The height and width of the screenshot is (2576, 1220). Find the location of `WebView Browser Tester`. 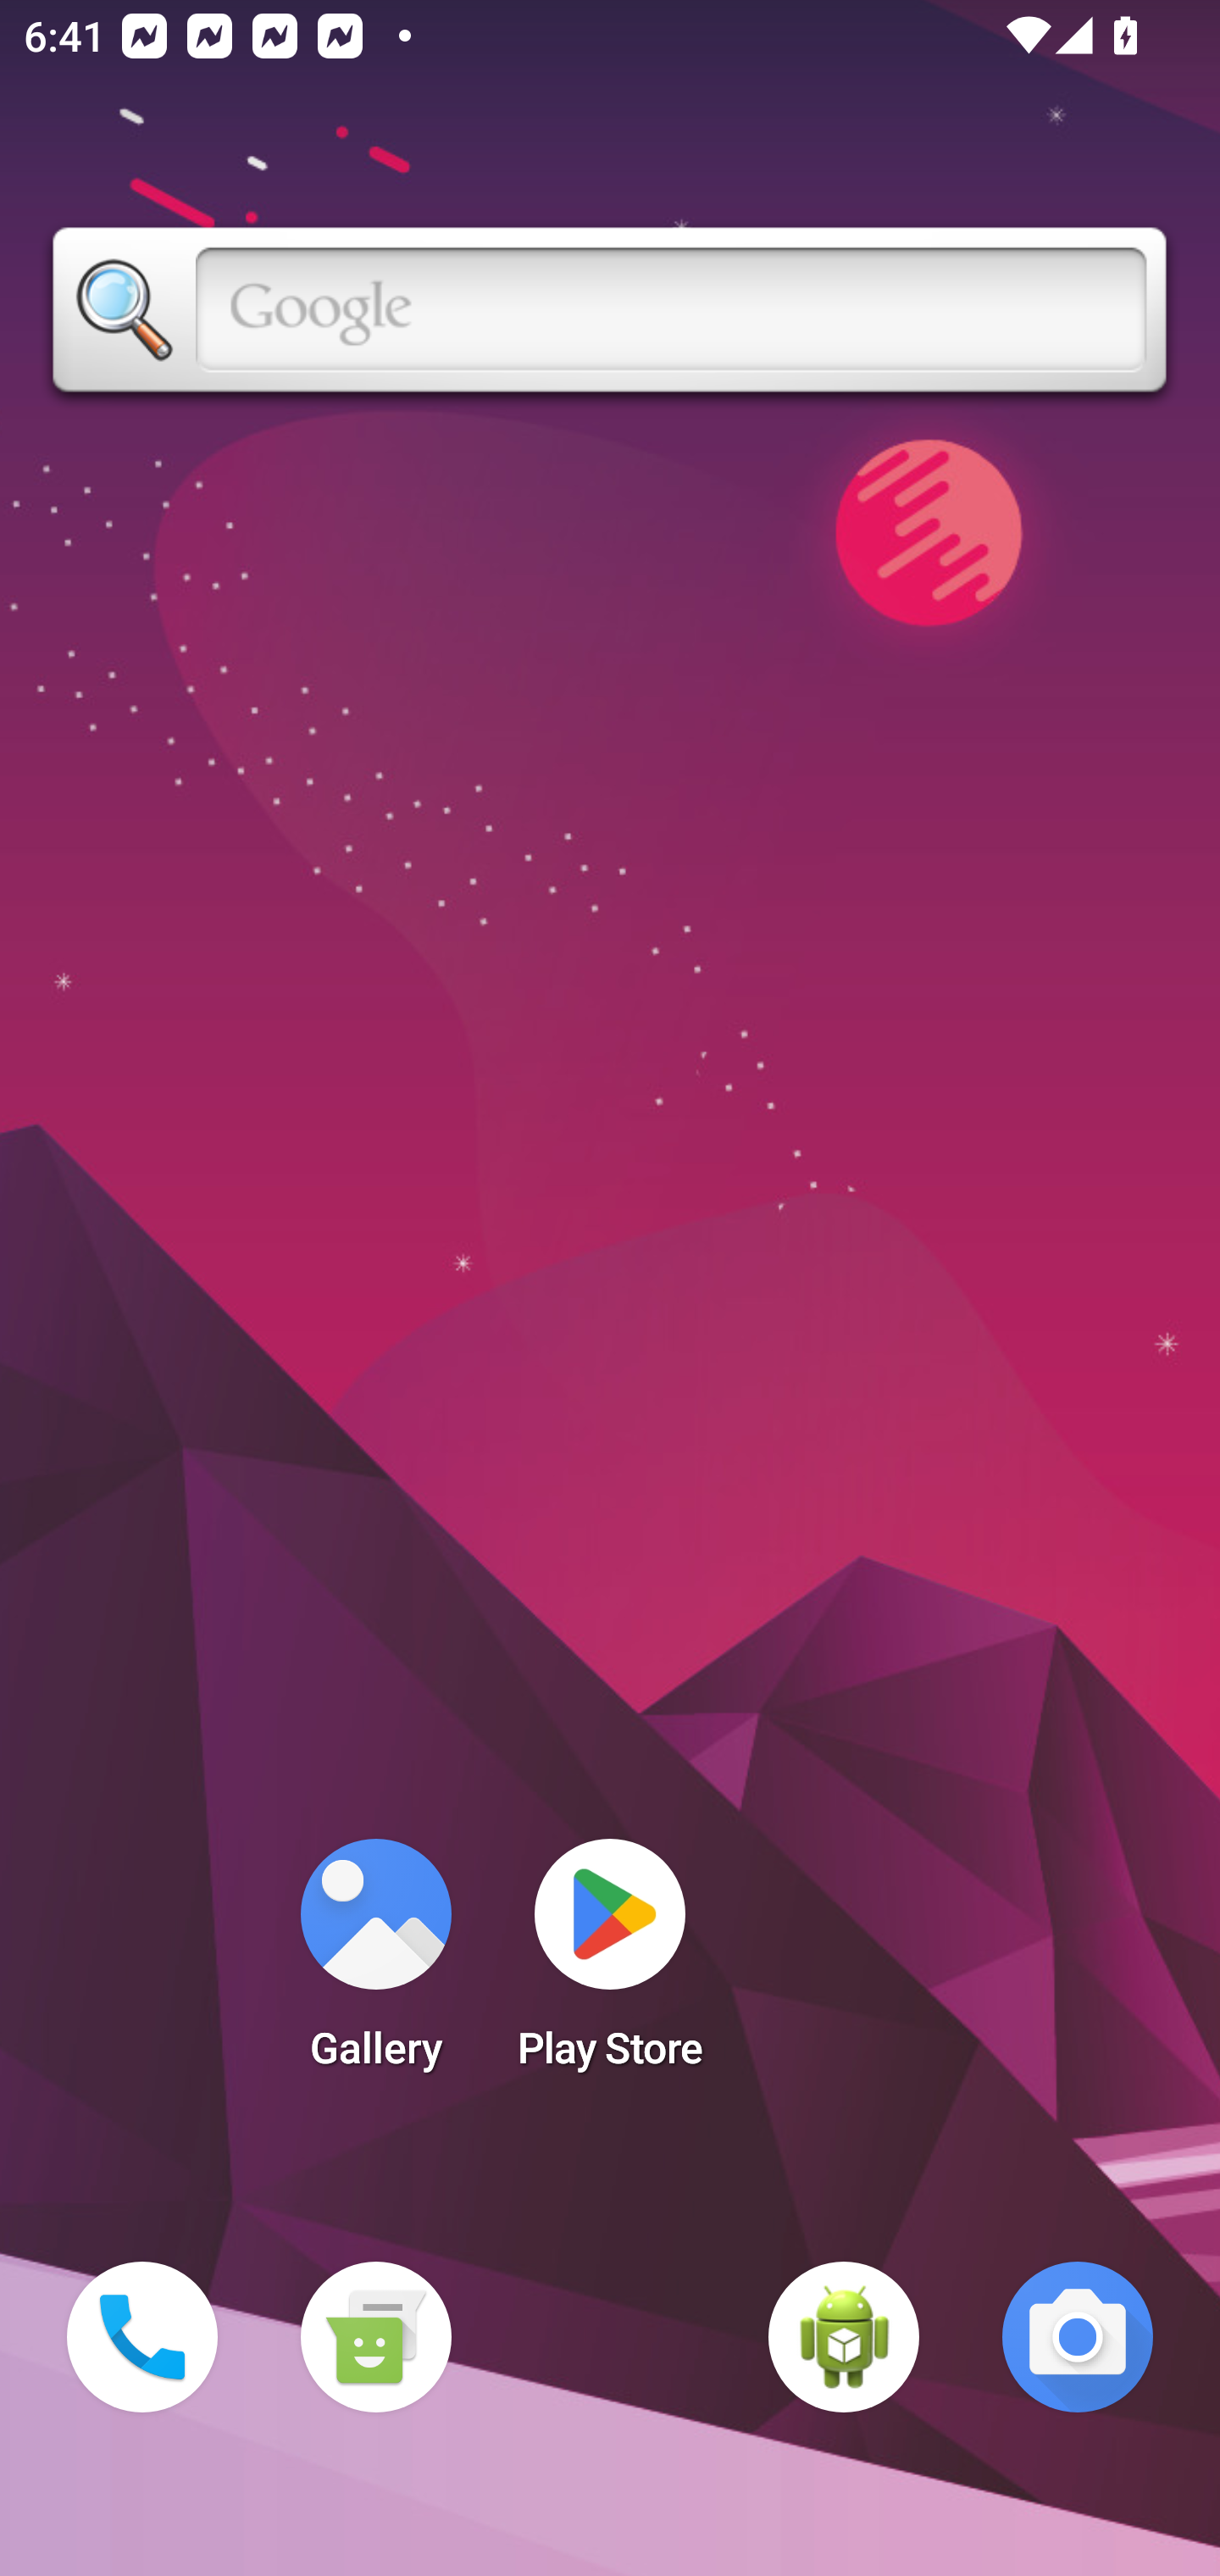

WebView Browser Tester is located at coordinates (844, 2337).